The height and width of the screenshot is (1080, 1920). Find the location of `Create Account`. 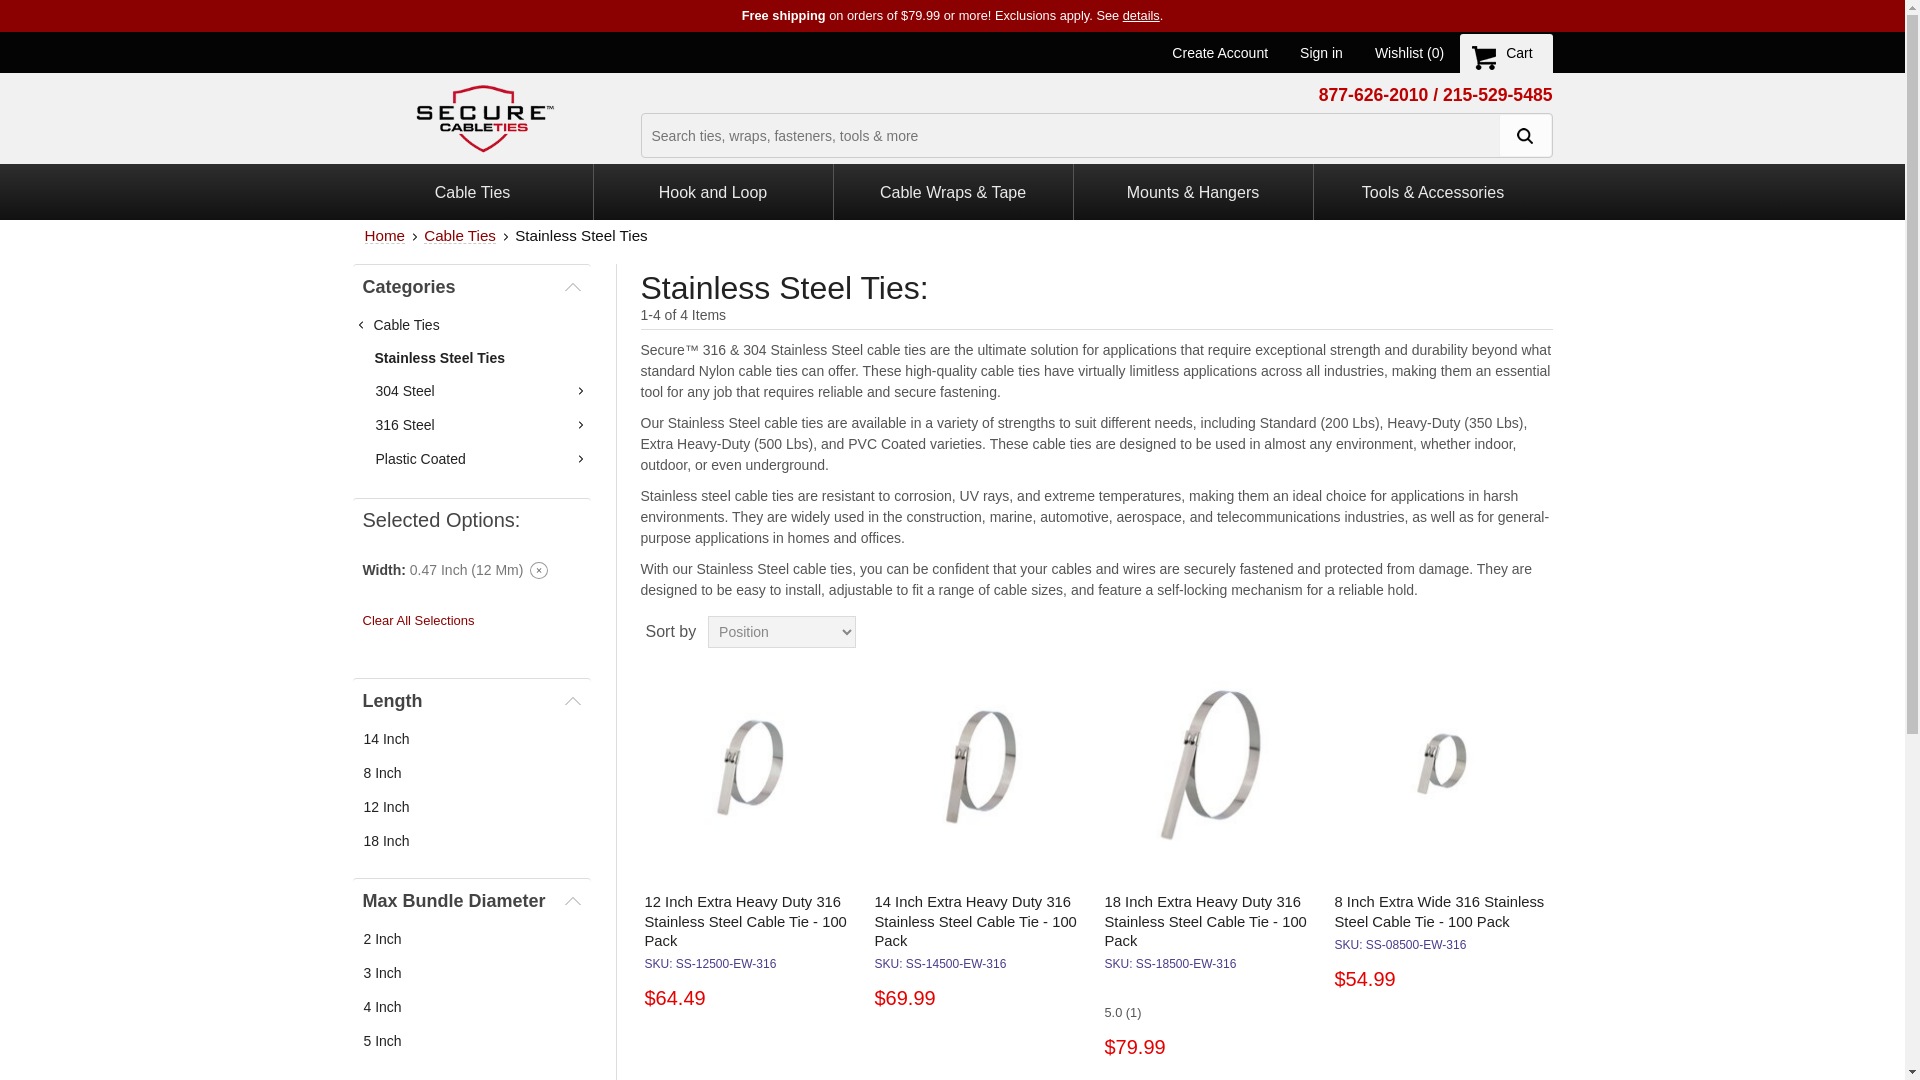

Create Account is located at coordinates (1219, 52).